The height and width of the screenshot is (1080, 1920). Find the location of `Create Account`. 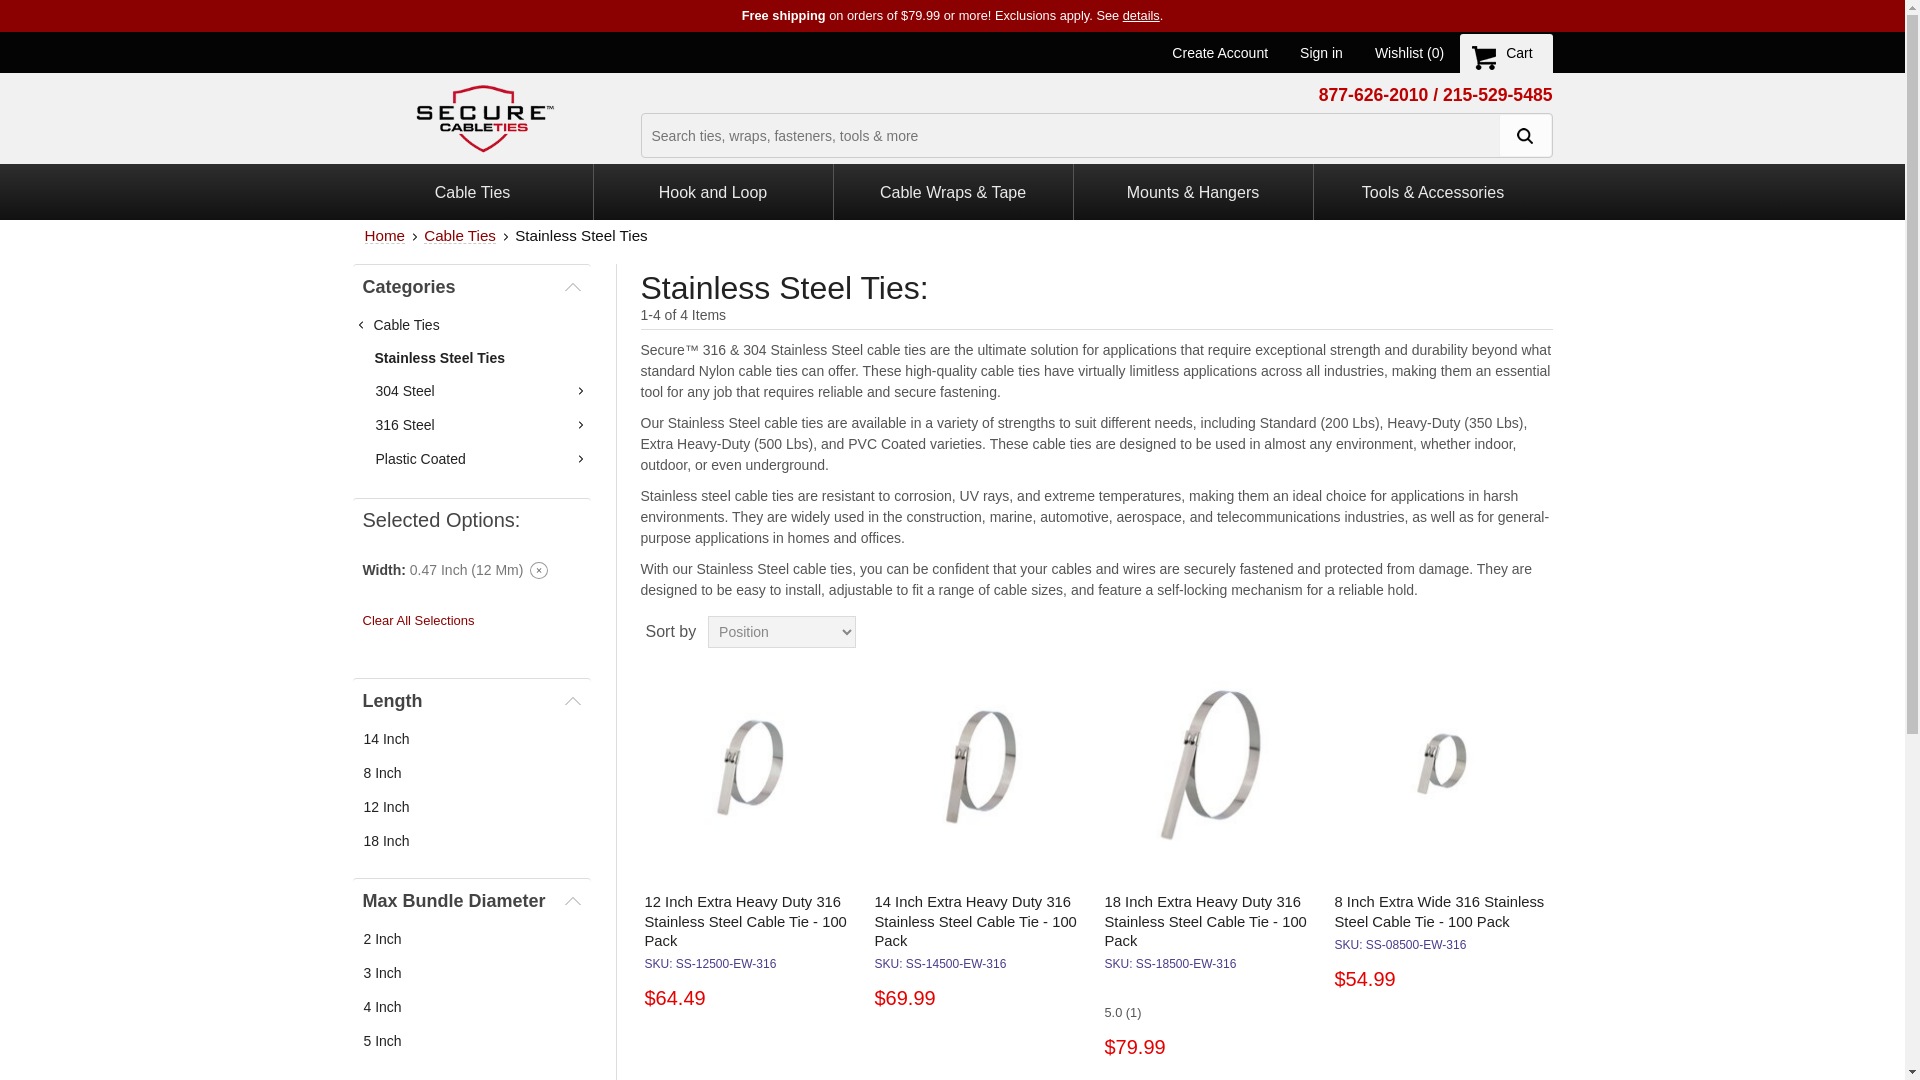

Create Account is located at coordinates (1219, 52).